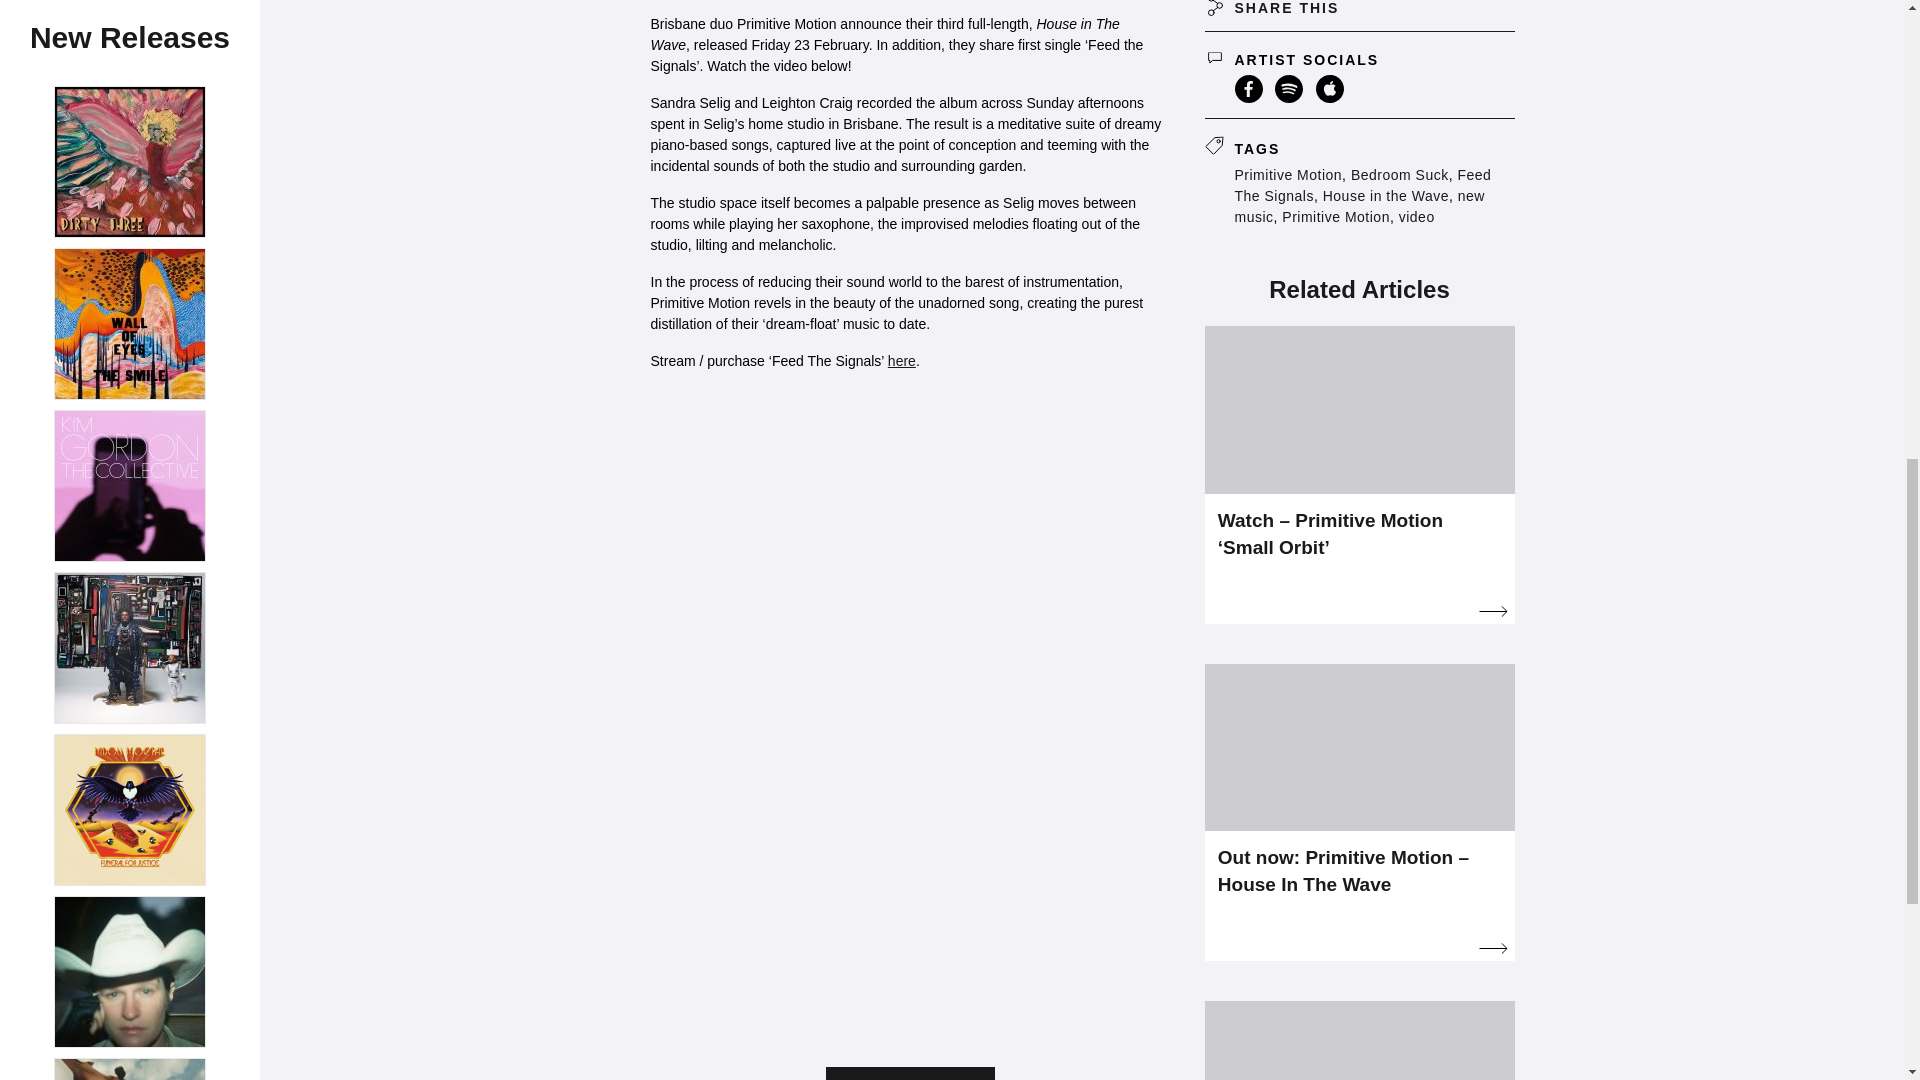 The width and height of the screenshot is (1920, 1080). Describe the element at coordinates (1288, 174) in the screenshot. I see `Primitive Motion` at that location.